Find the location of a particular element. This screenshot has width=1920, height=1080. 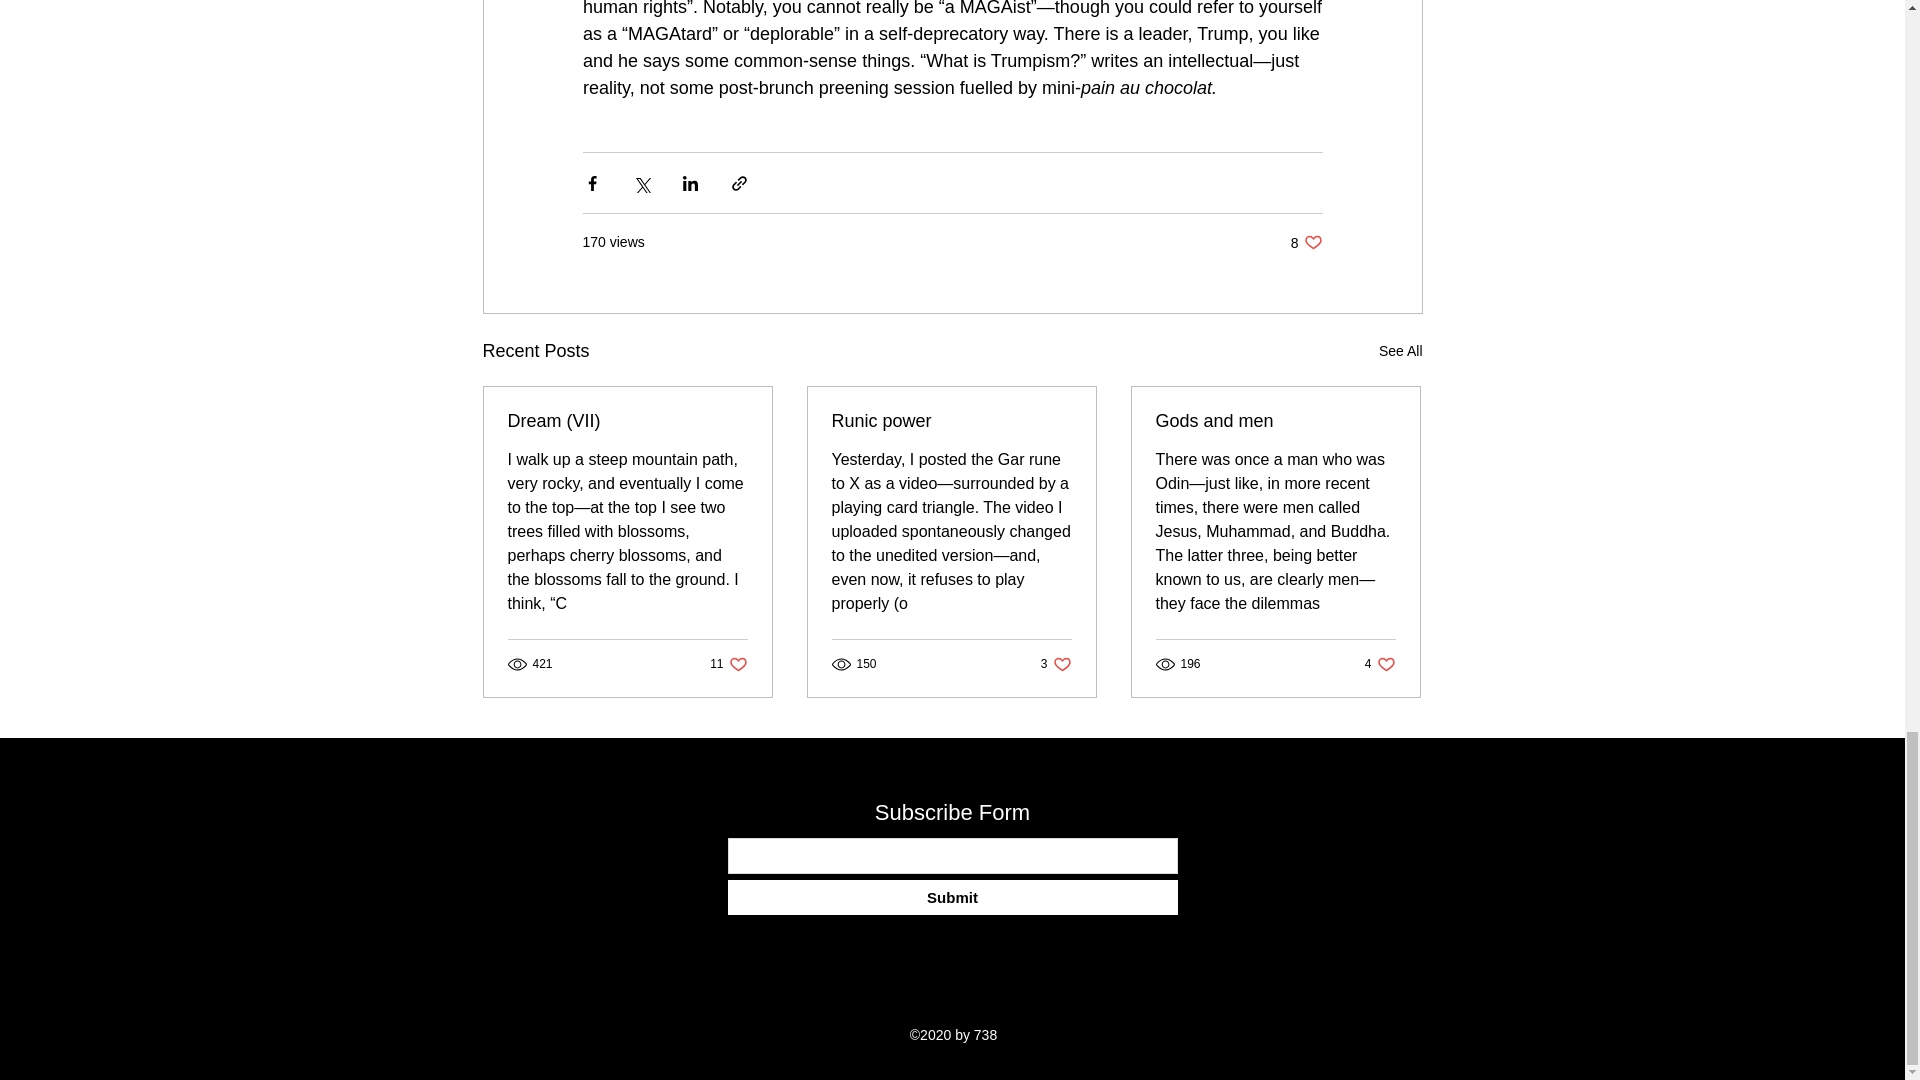

Submit is located at coordinates (952, 897).